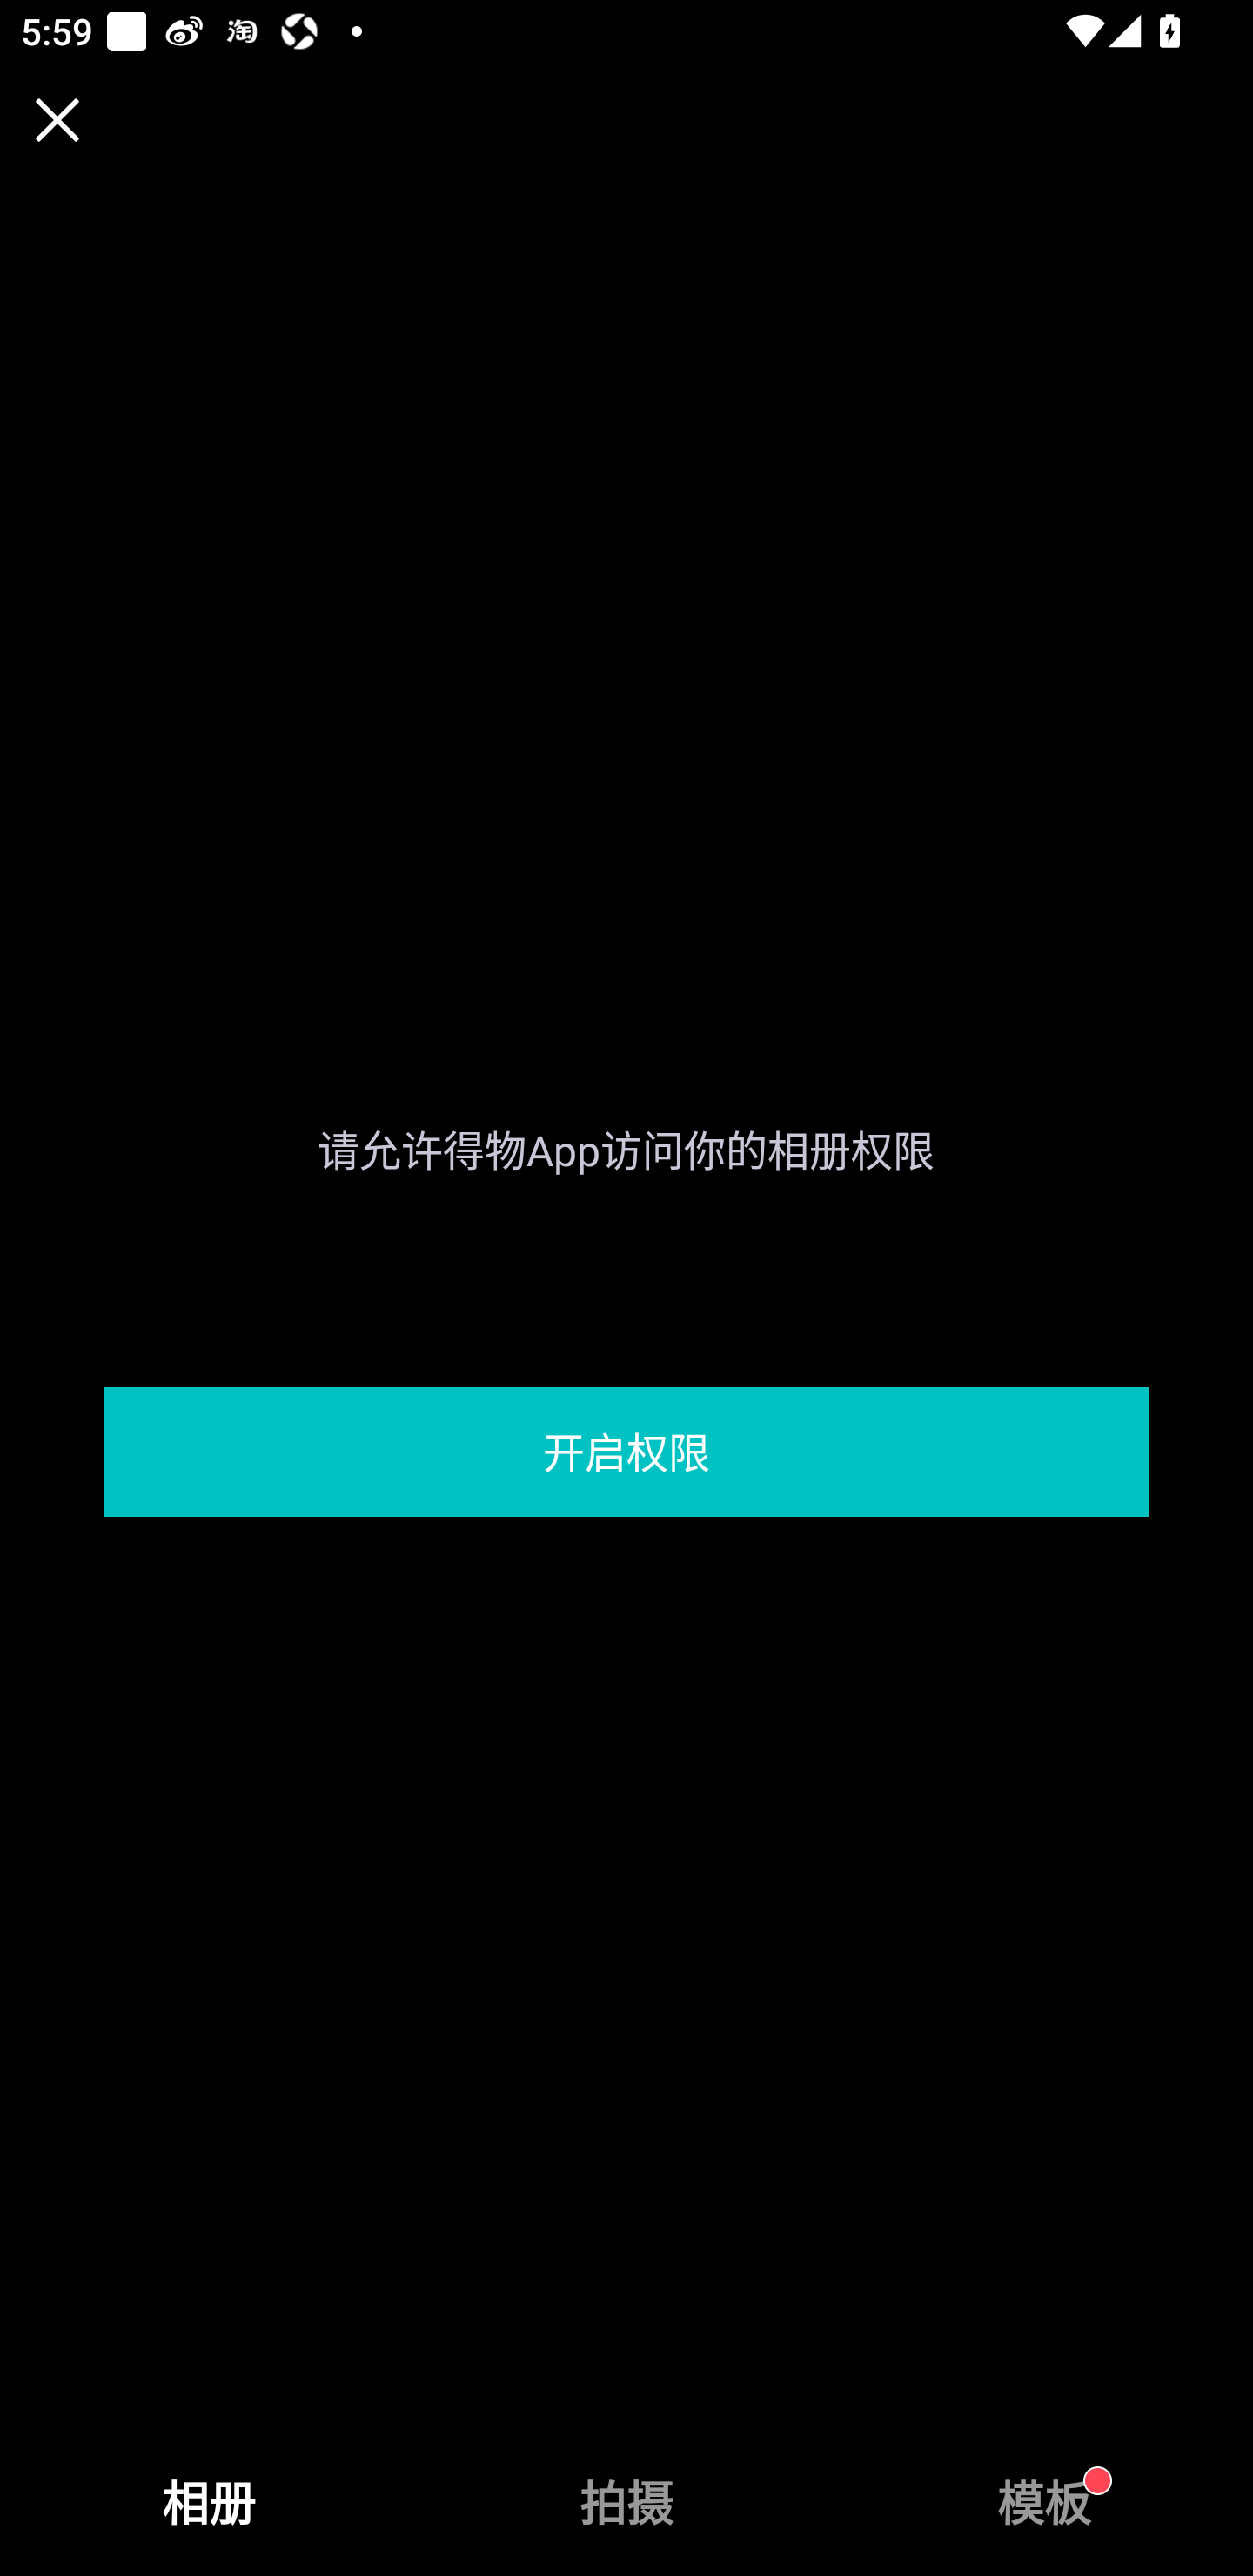 Image resolution: width=1253 pixels, height=2576 pixels. What do you see at coordinates (626, 1452) in the screenshot?
I see `开启权限` at bounding box center [626, 1452].